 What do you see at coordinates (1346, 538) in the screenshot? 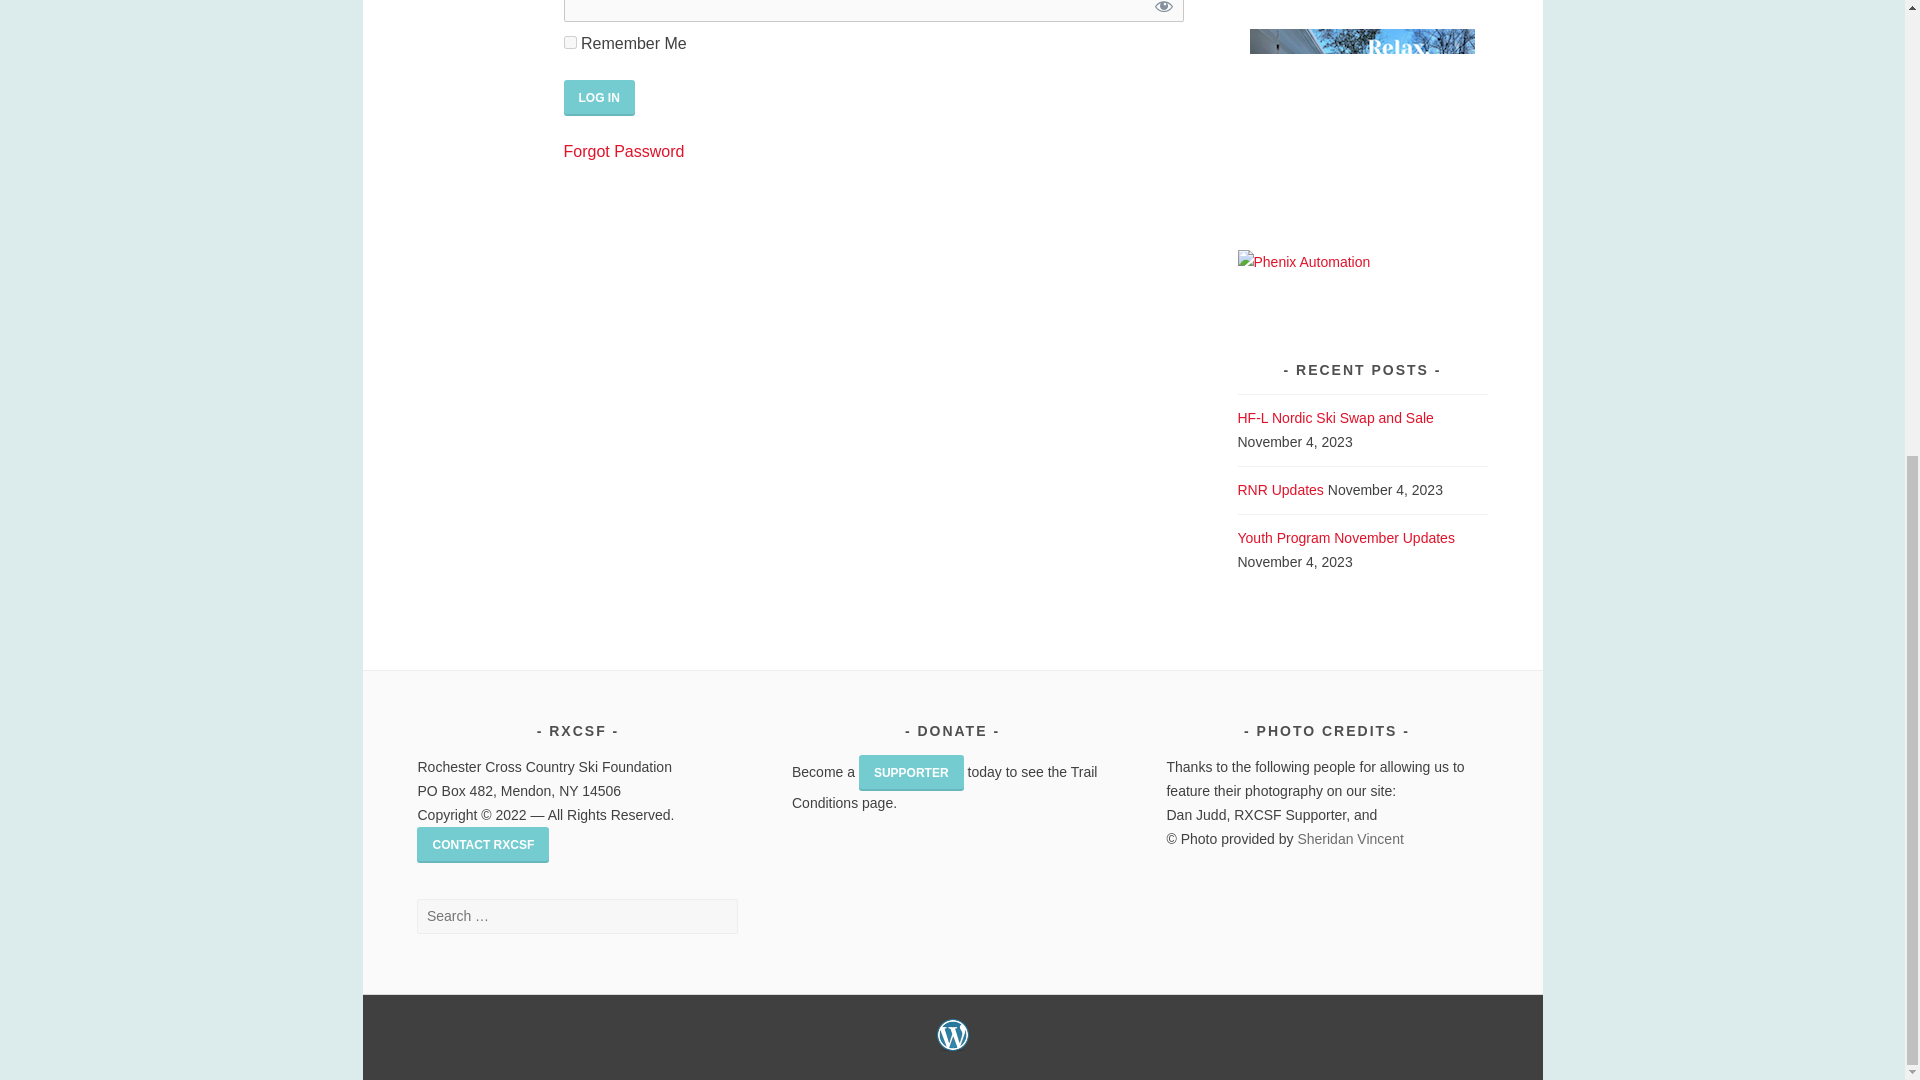
I see `Youth Program November Updates` at bounding box center [1346, 538].